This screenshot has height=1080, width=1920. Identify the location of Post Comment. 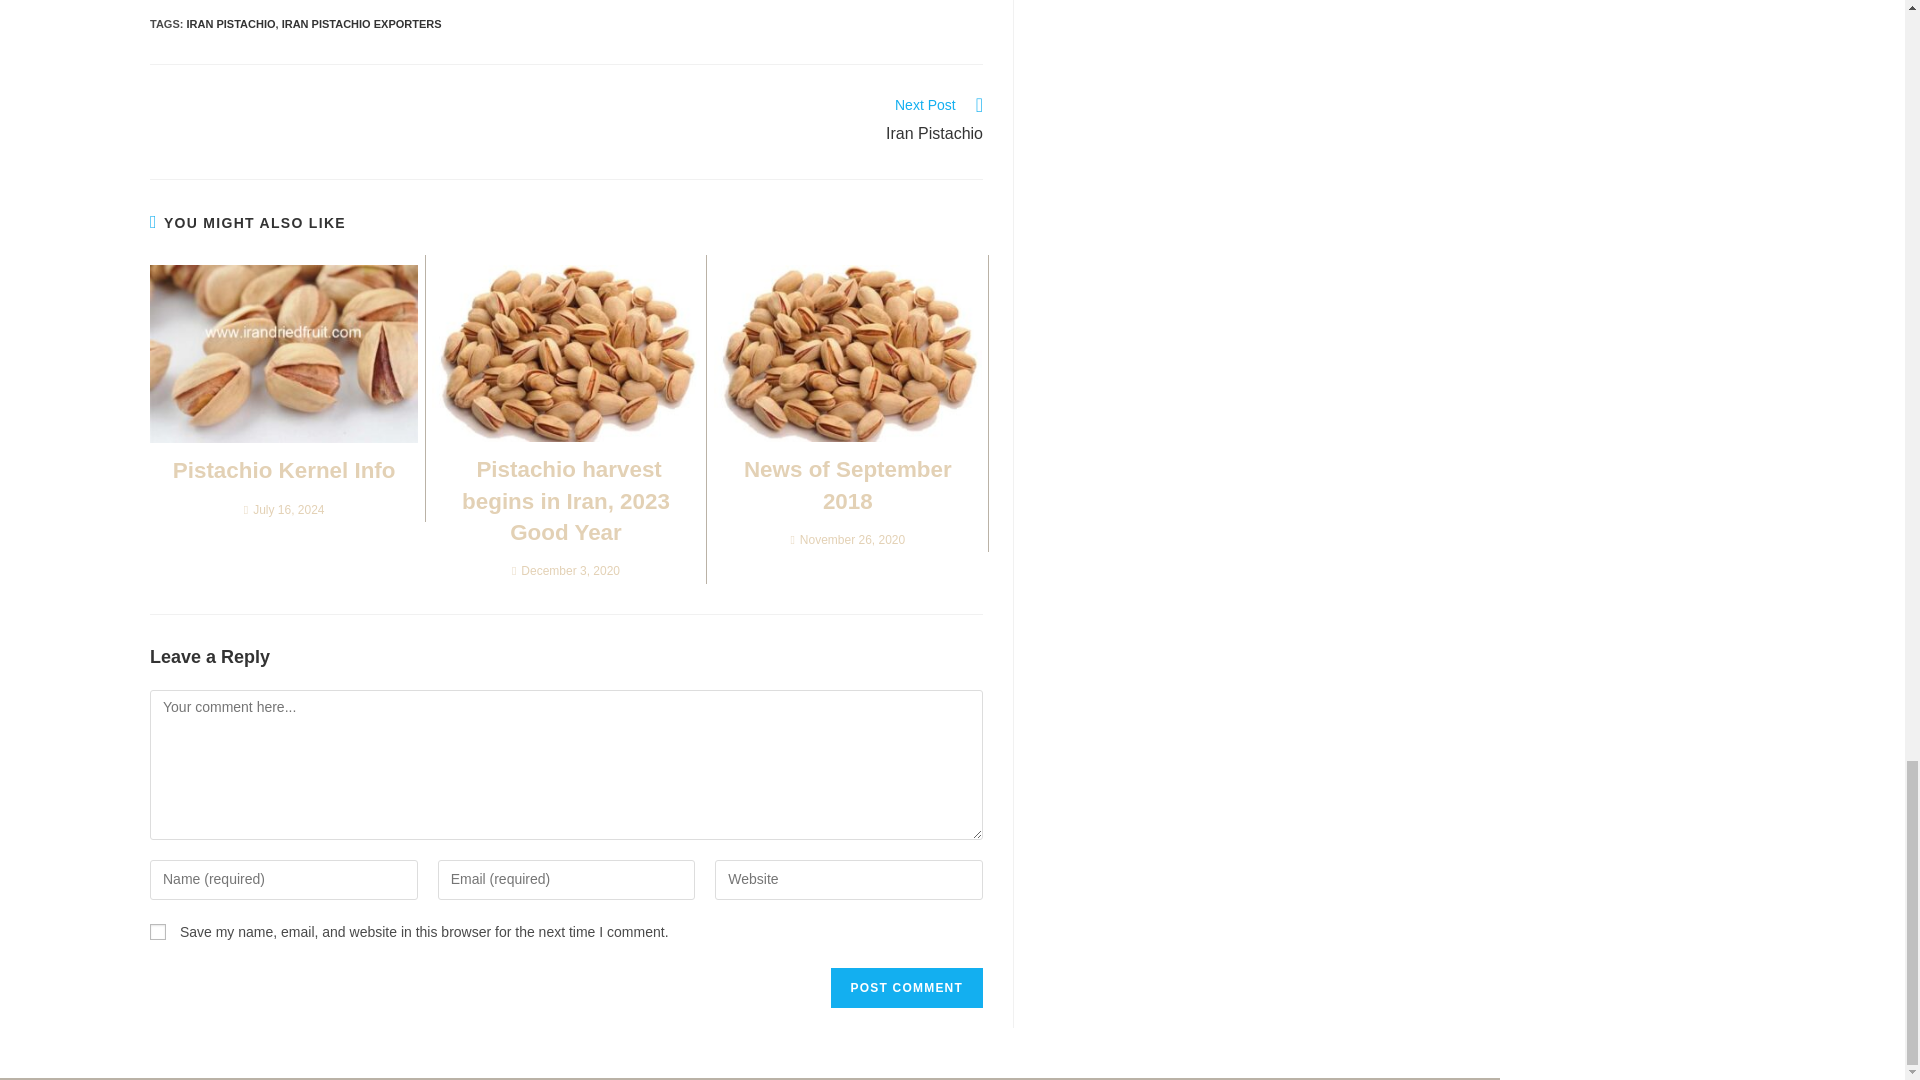
(907, 987).